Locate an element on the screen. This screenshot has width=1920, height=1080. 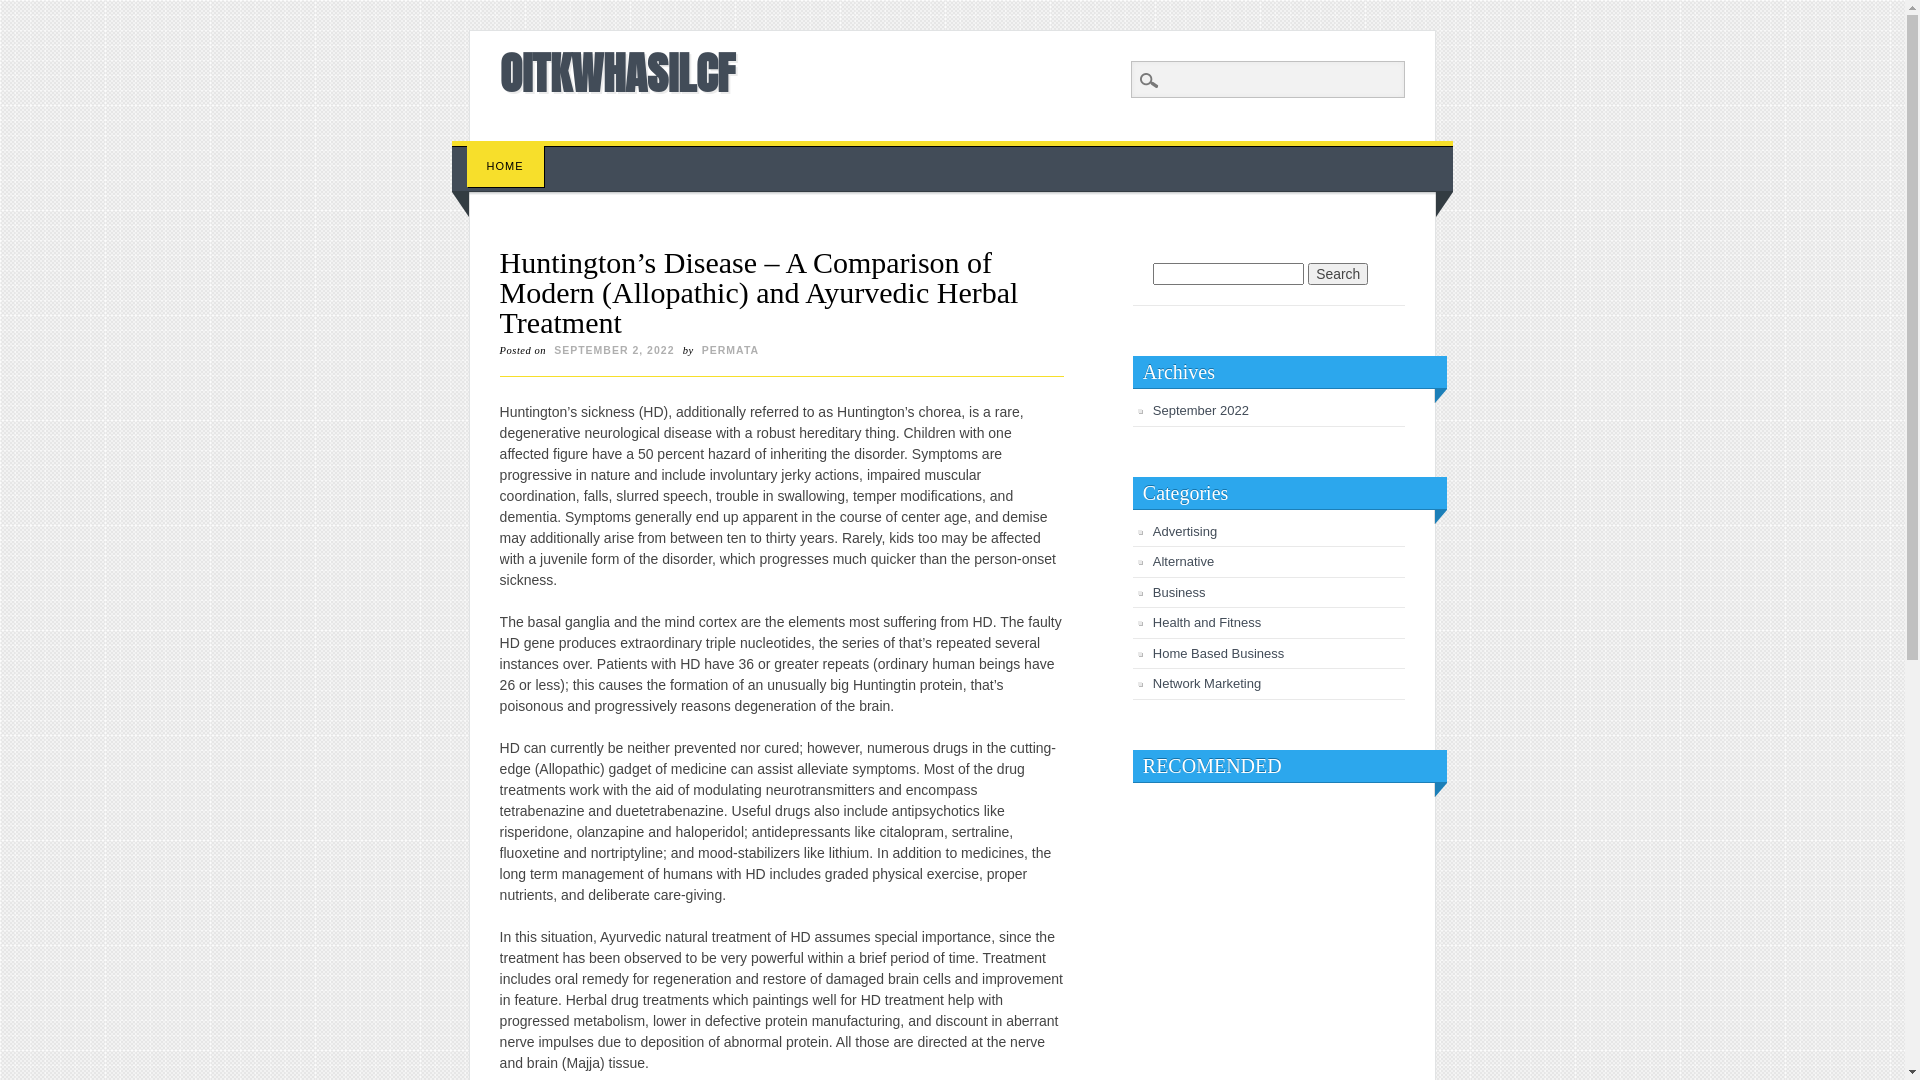
Network Marketing is located at coordinates (1207, 684).